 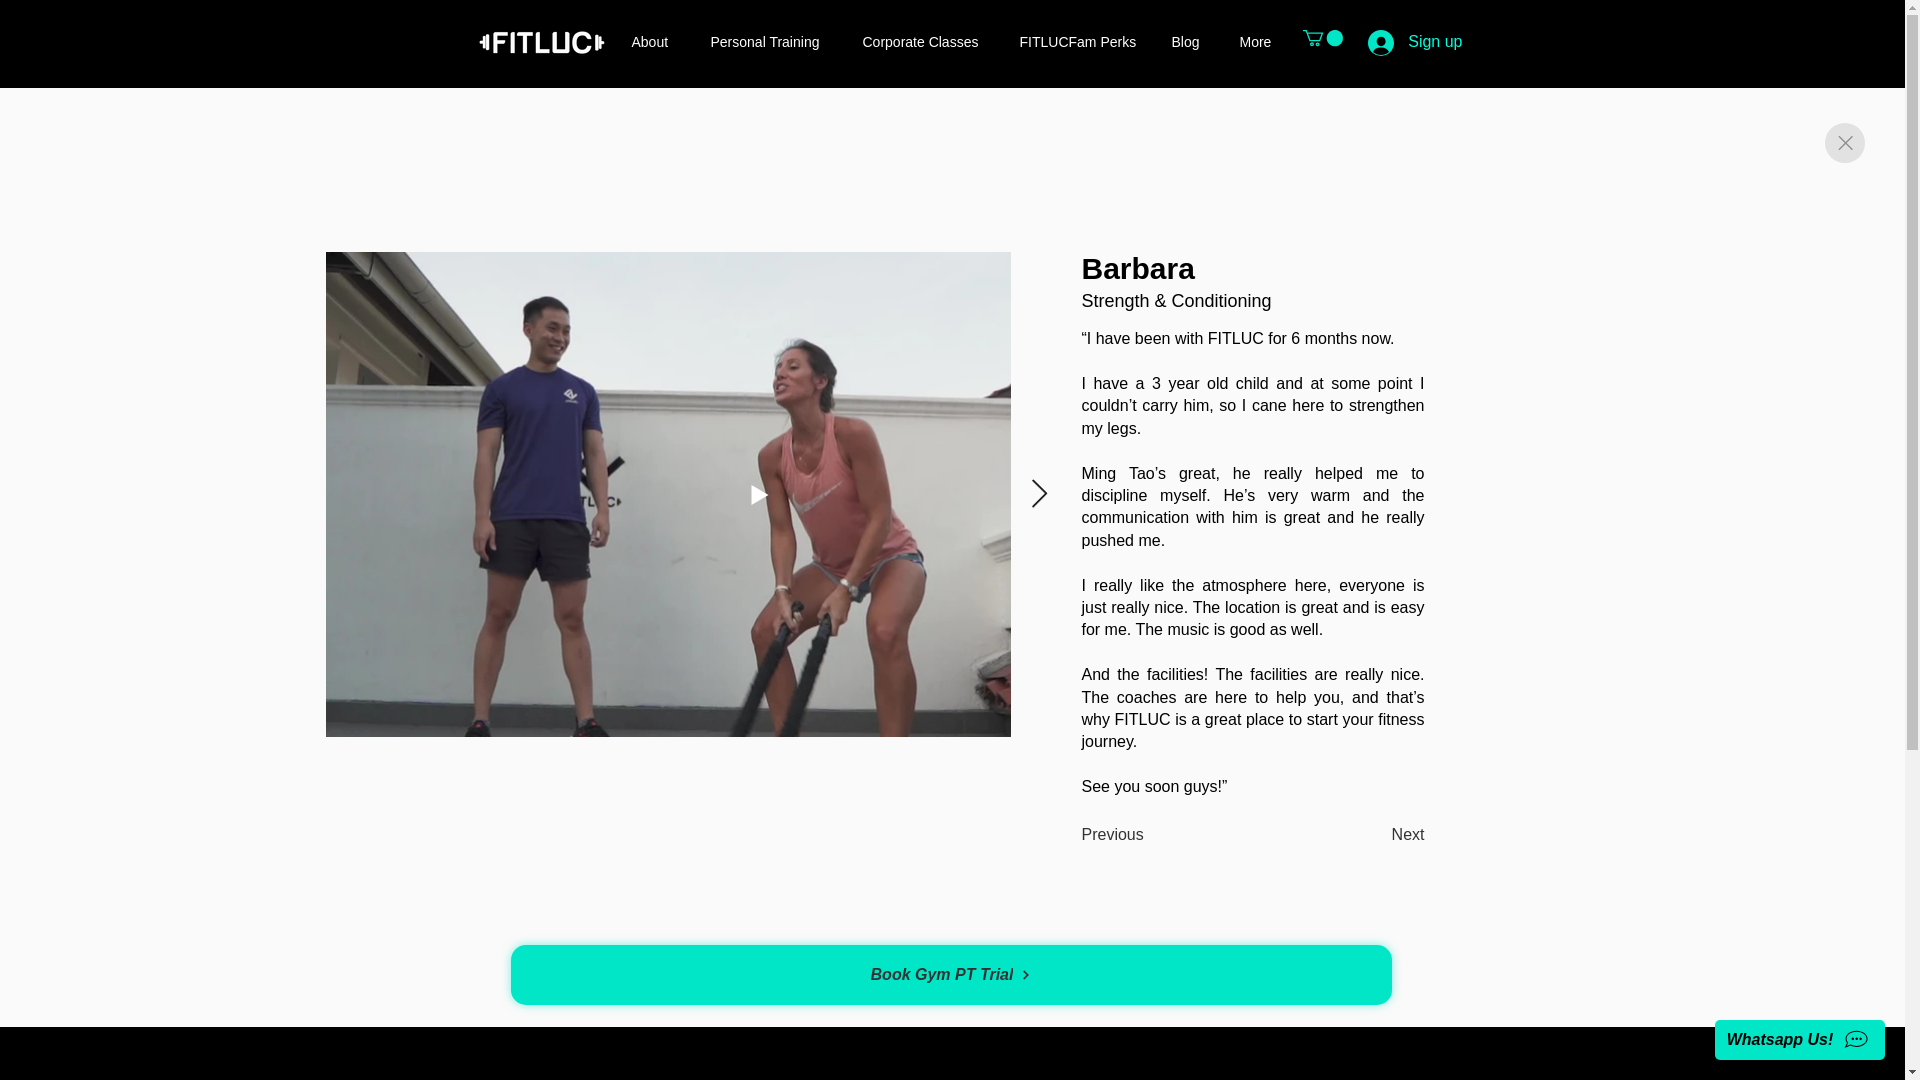 I want to click on Corporate Classes, so click(x=926, y=42).